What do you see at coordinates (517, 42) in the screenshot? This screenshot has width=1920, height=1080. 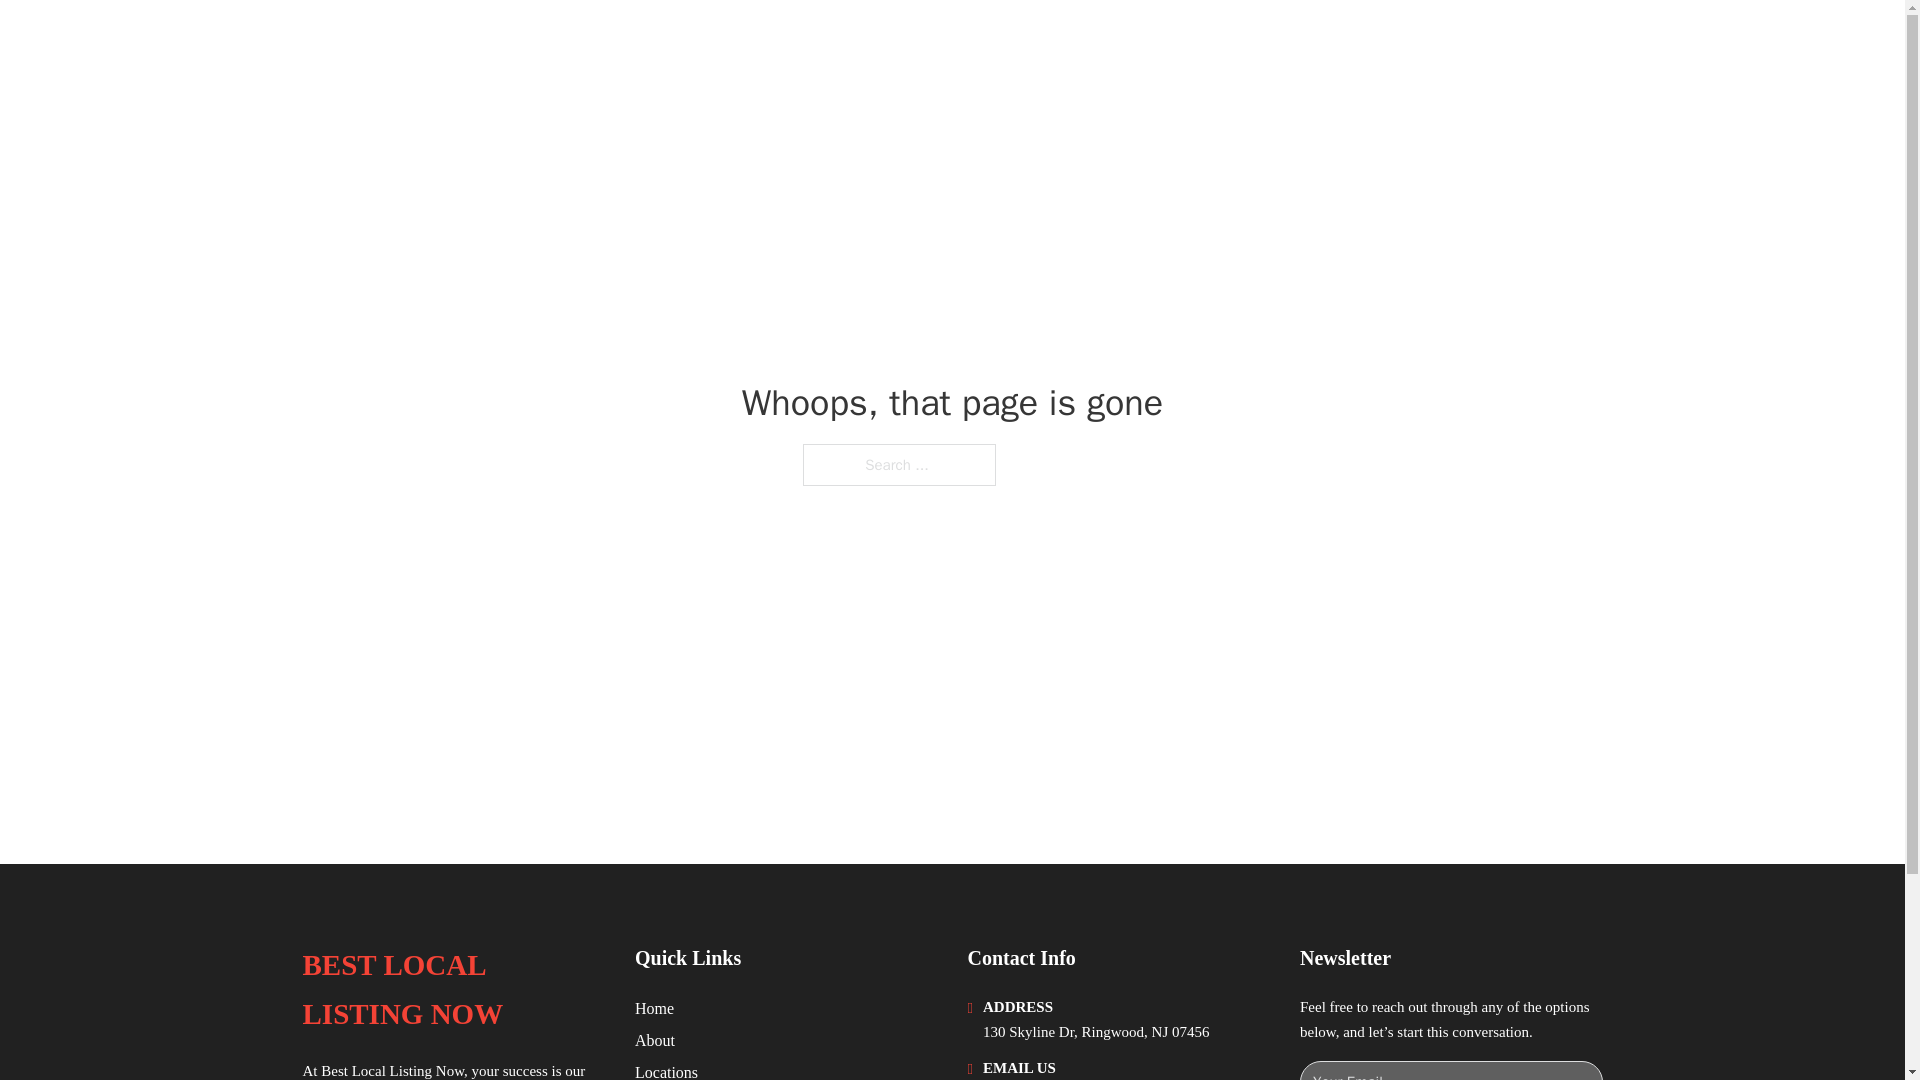 I see `BEST LOCAL LISTING NOW` at bounding box center [517, 42].